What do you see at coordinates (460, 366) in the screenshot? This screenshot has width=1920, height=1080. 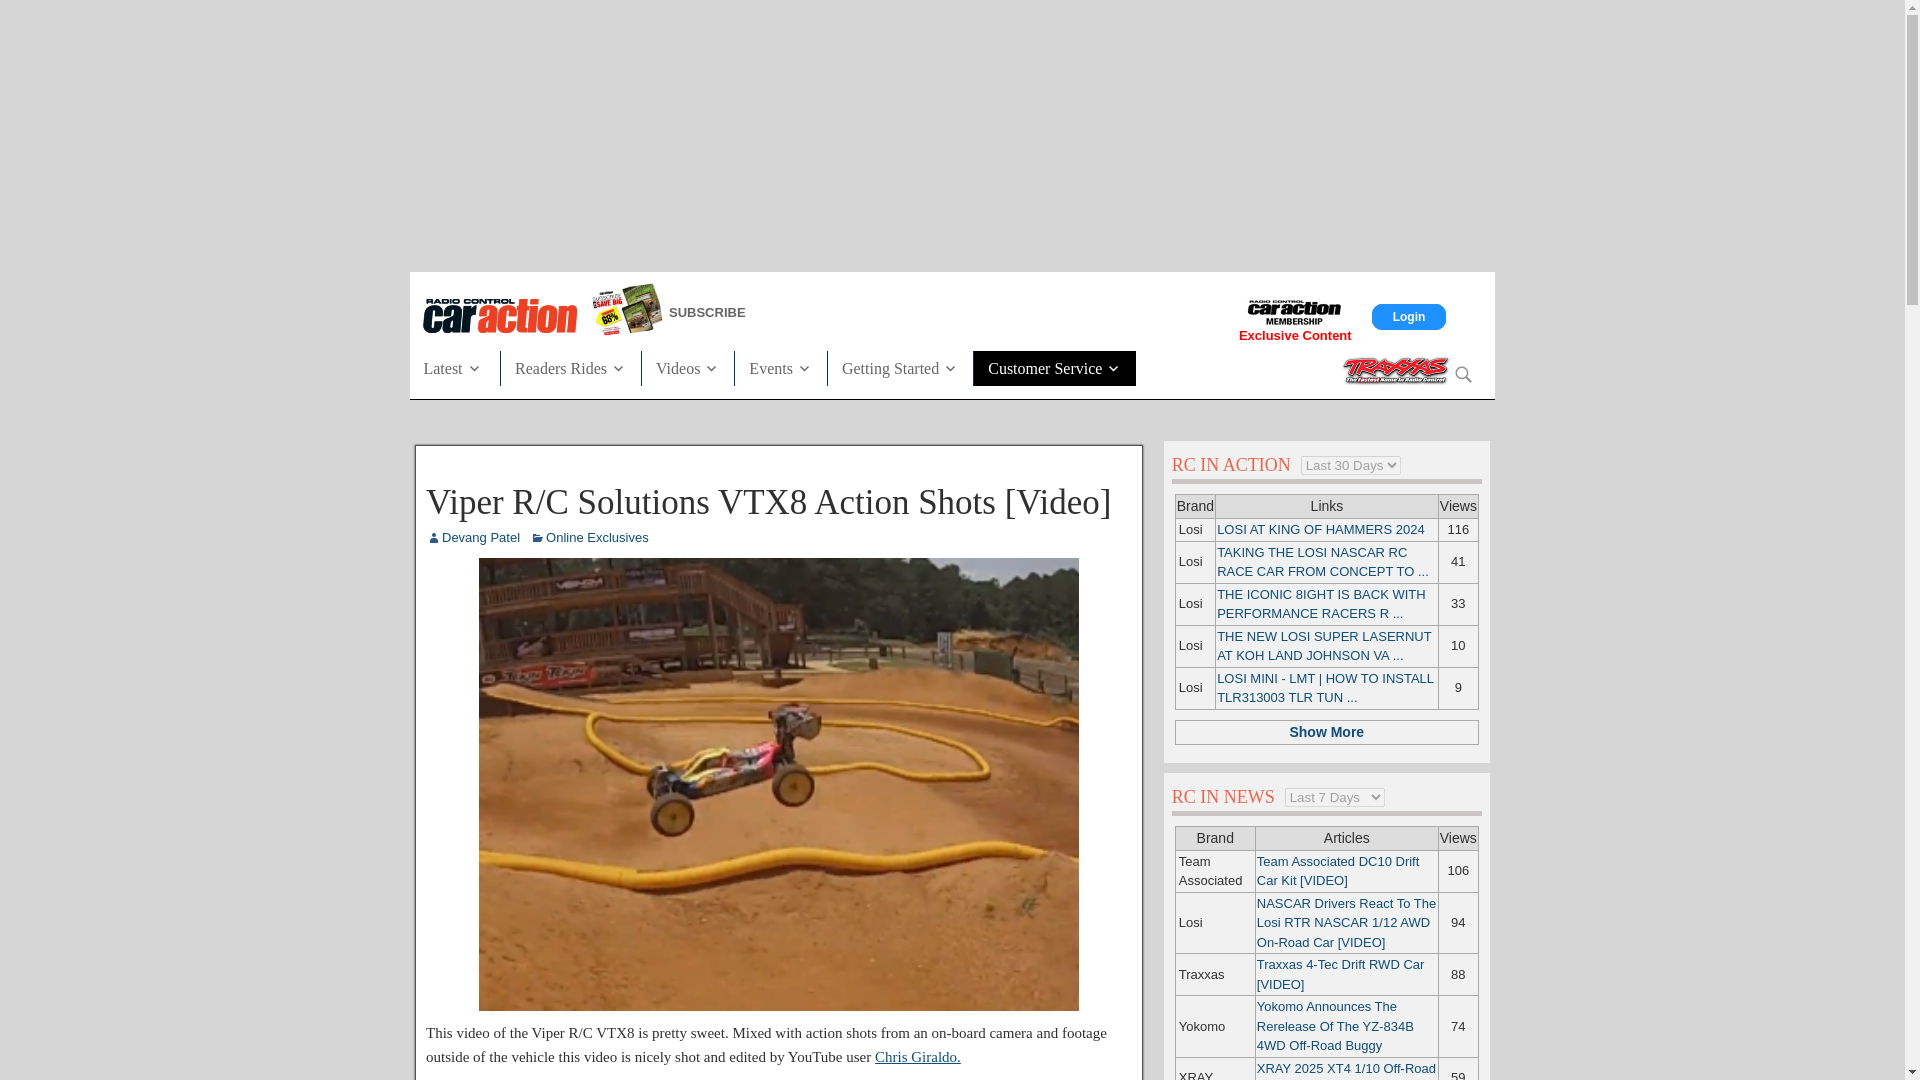 I see `Latest` at bounding box center [460, 366].